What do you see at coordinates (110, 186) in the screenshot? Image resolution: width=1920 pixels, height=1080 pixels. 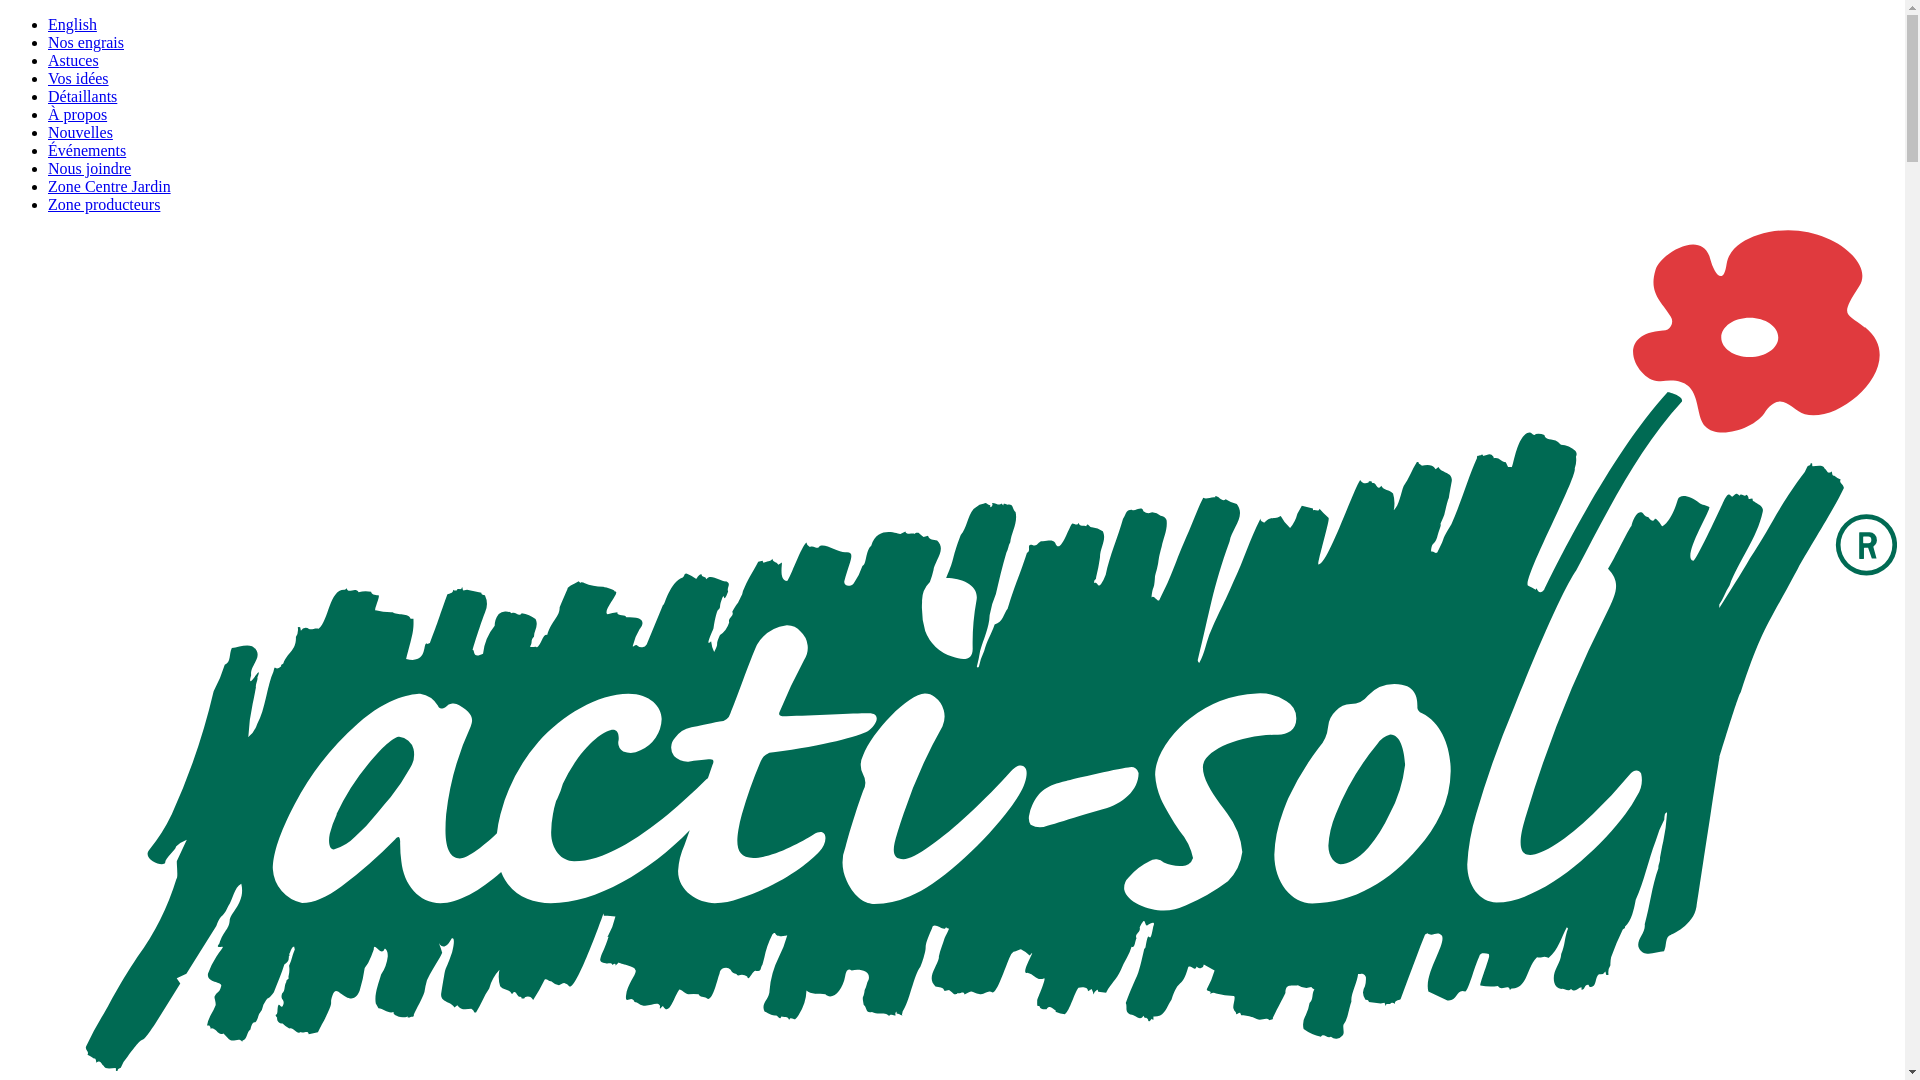 I see `Zone Centre Jardin` at bounding box center [110, 186].